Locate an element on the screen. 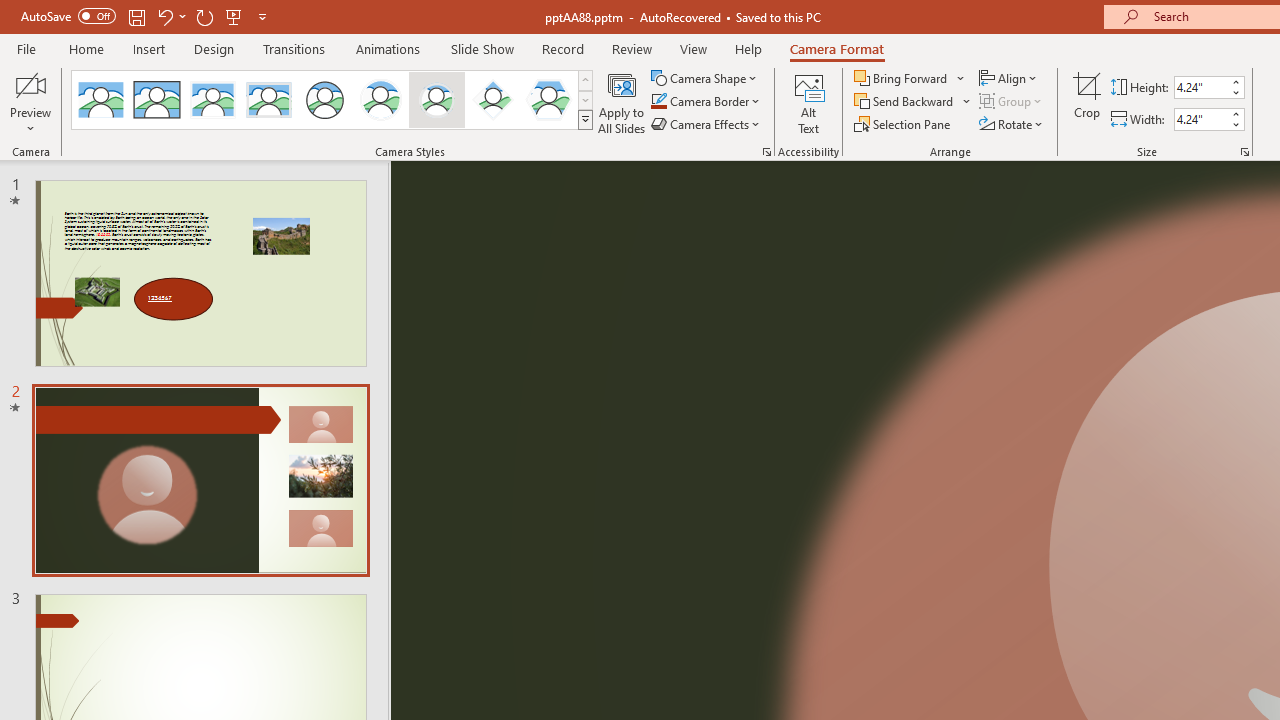 The image size is (1280, 720). Send Backward is located at coordinates (906, 102).